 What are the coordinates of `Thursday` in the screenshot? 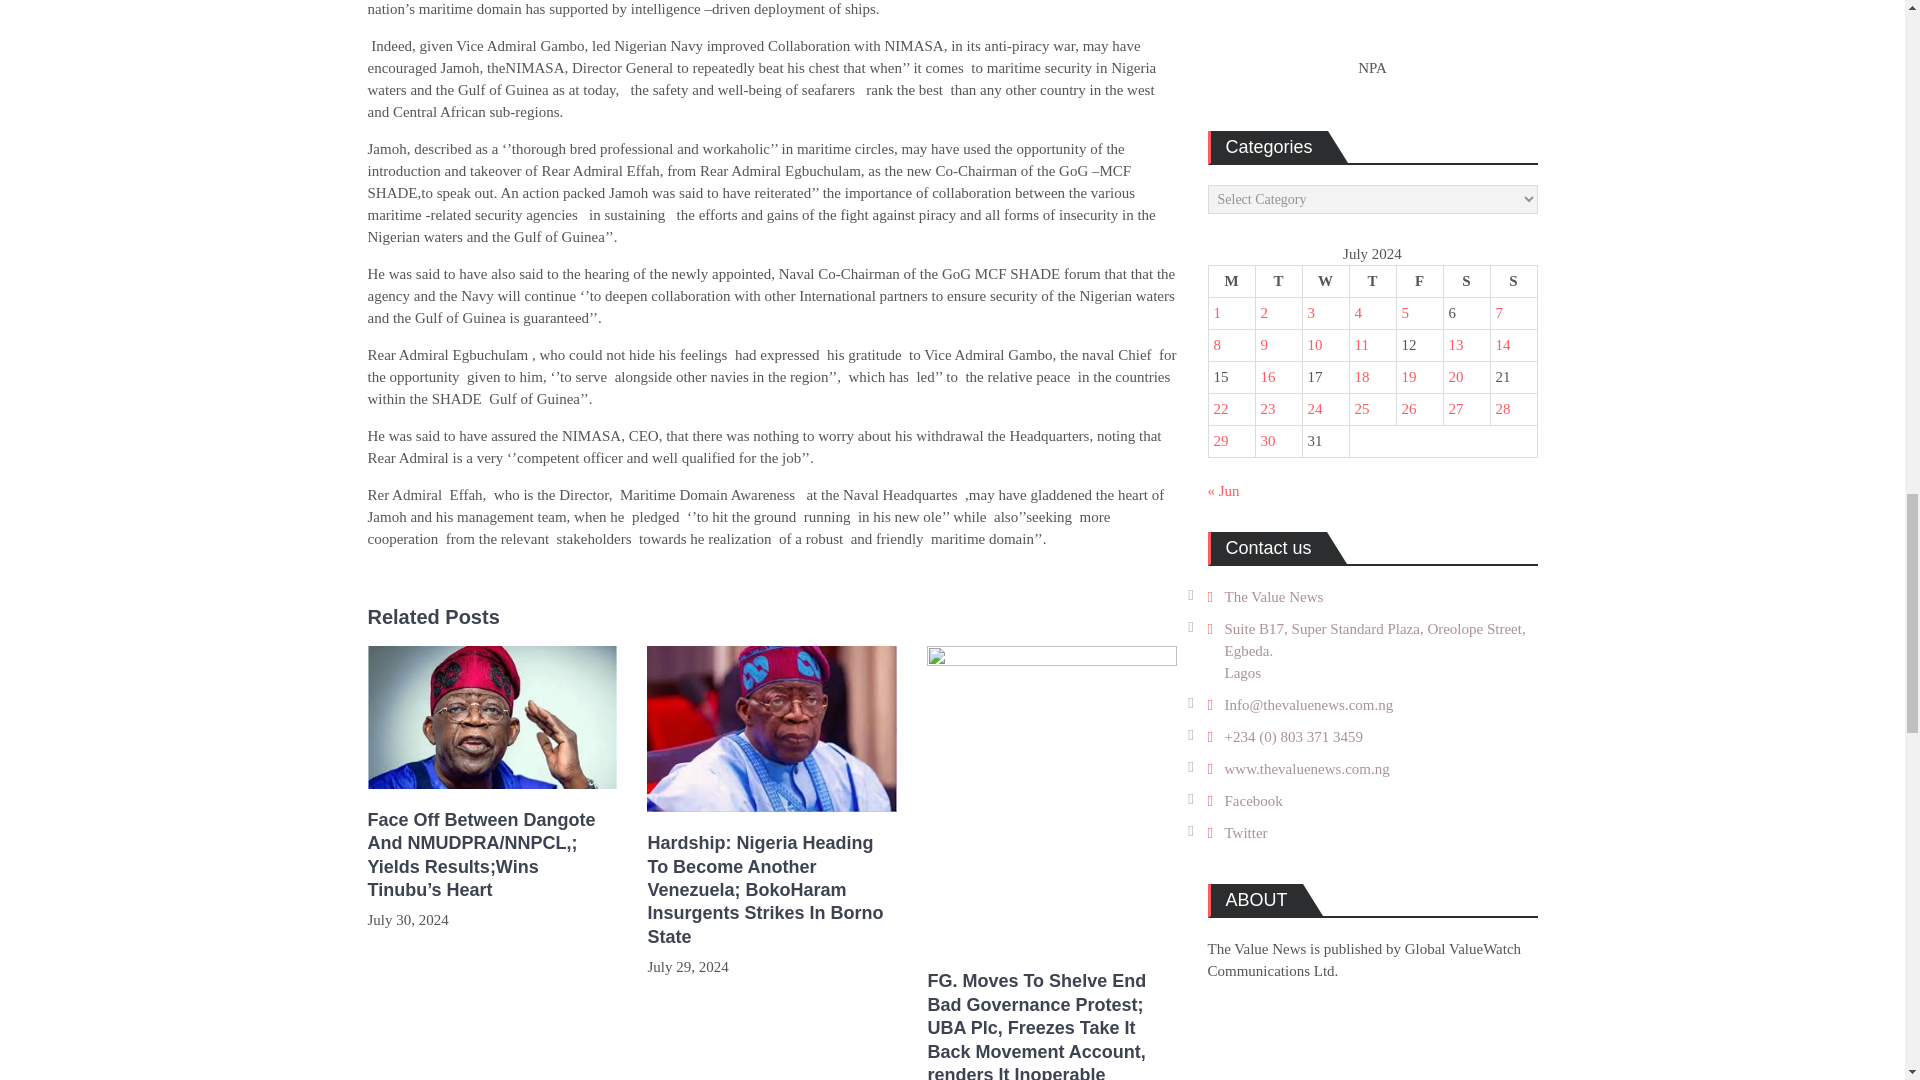 It's located at (1372, 282).